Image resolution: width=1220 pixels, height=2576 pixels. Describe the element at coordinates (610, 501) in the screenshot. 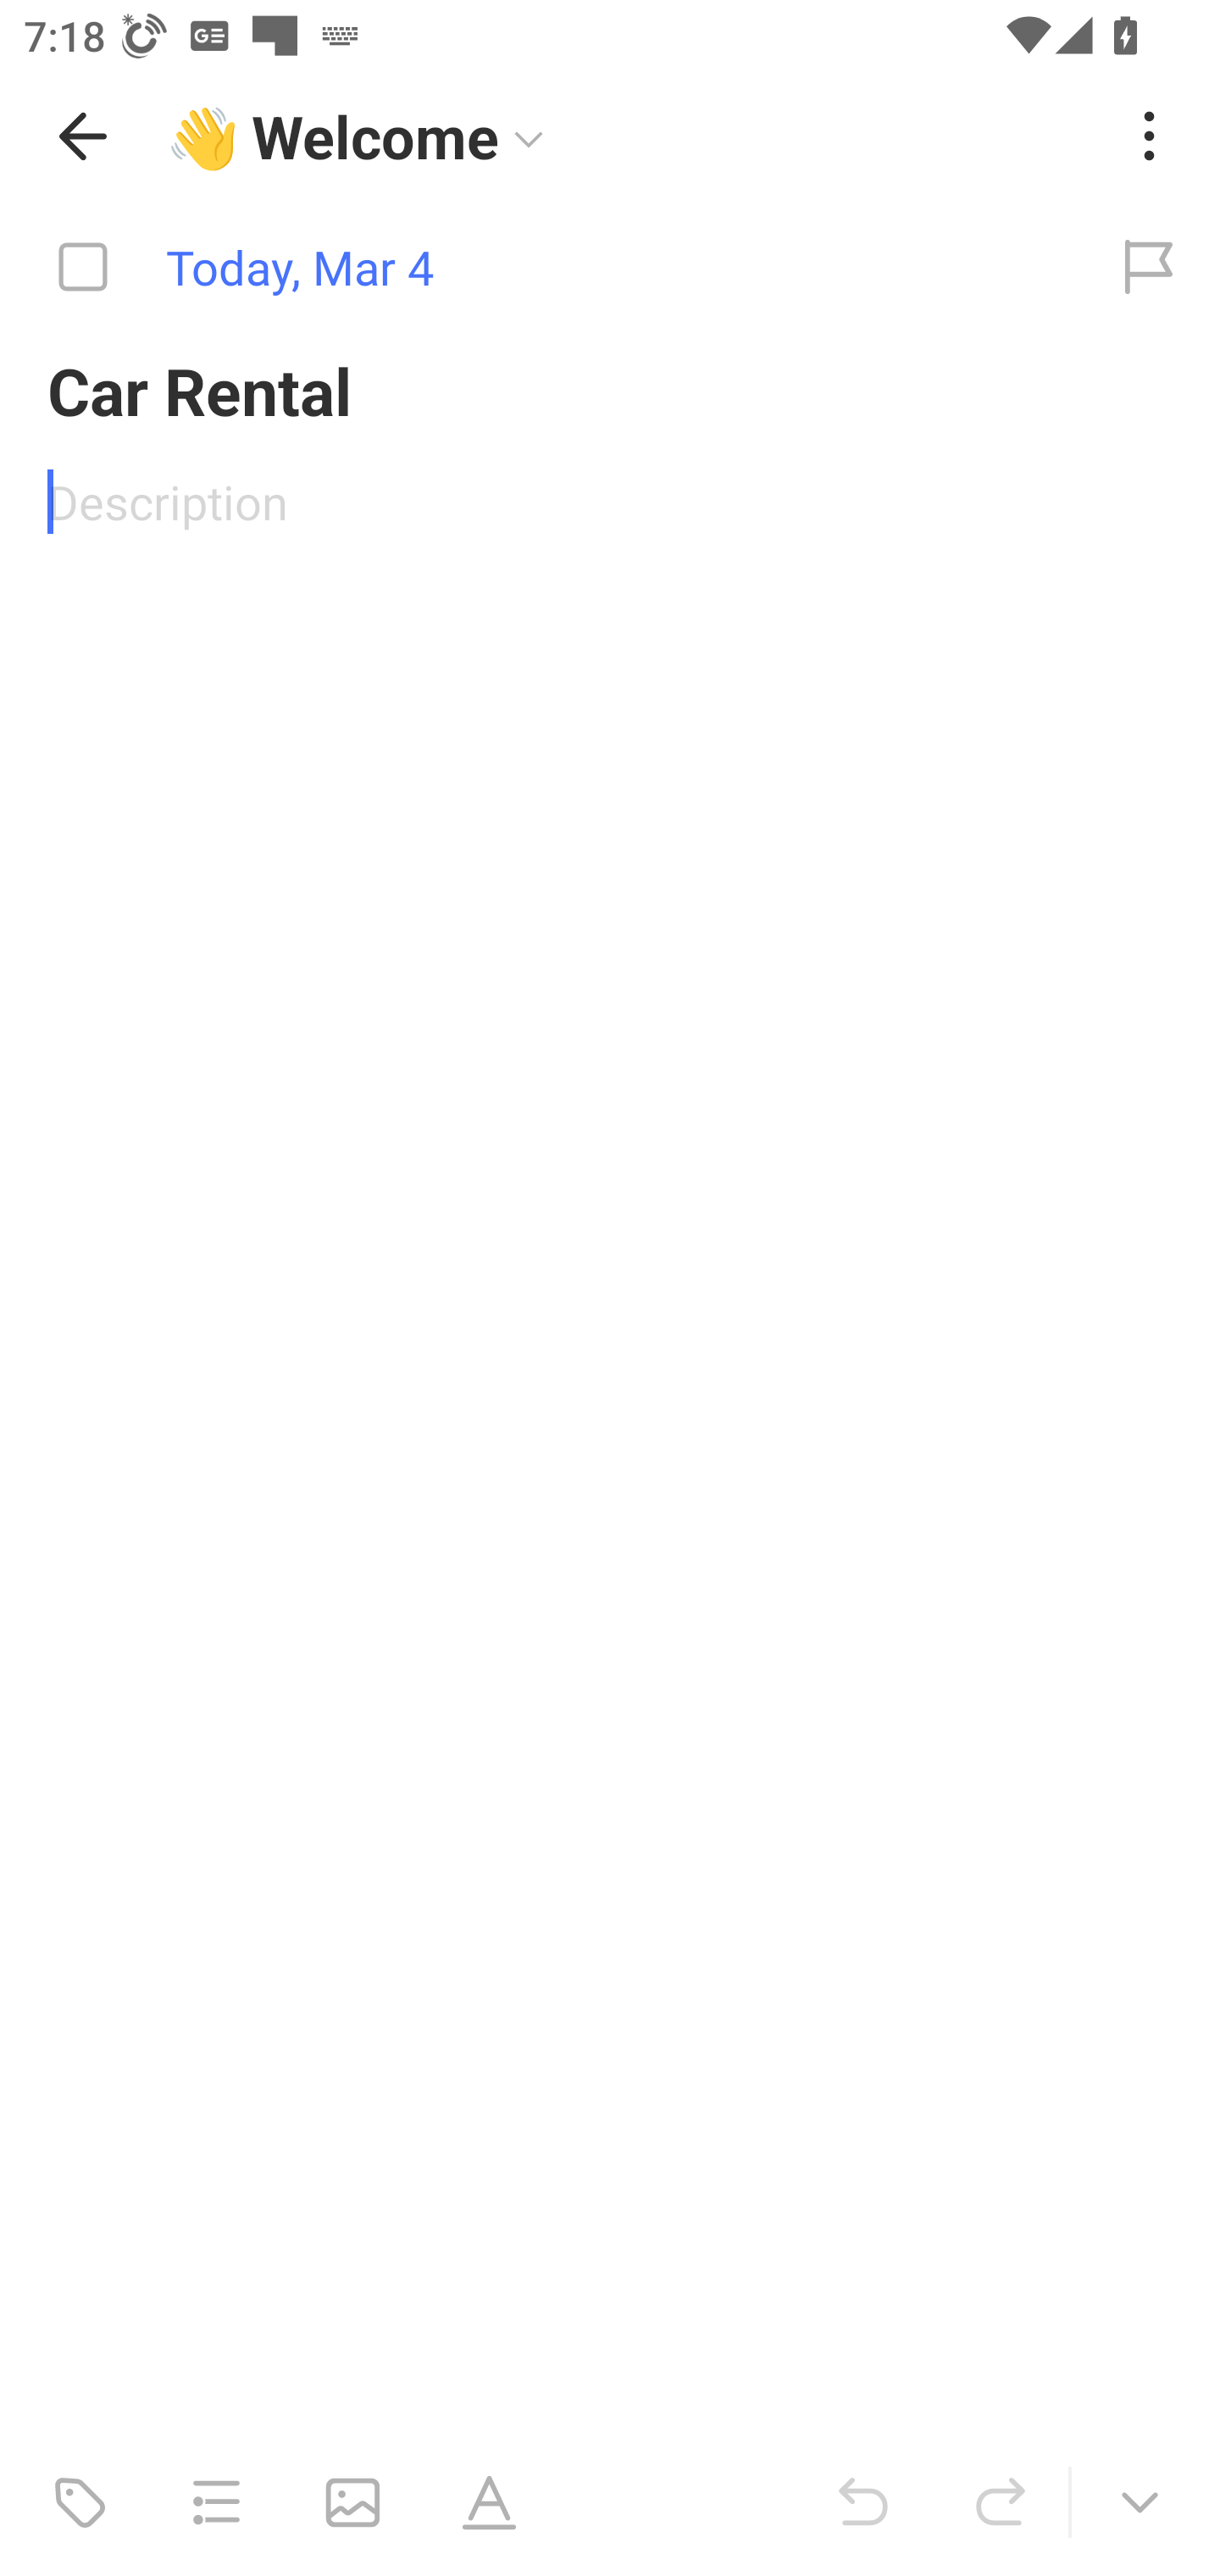

I see `Description` at that location.